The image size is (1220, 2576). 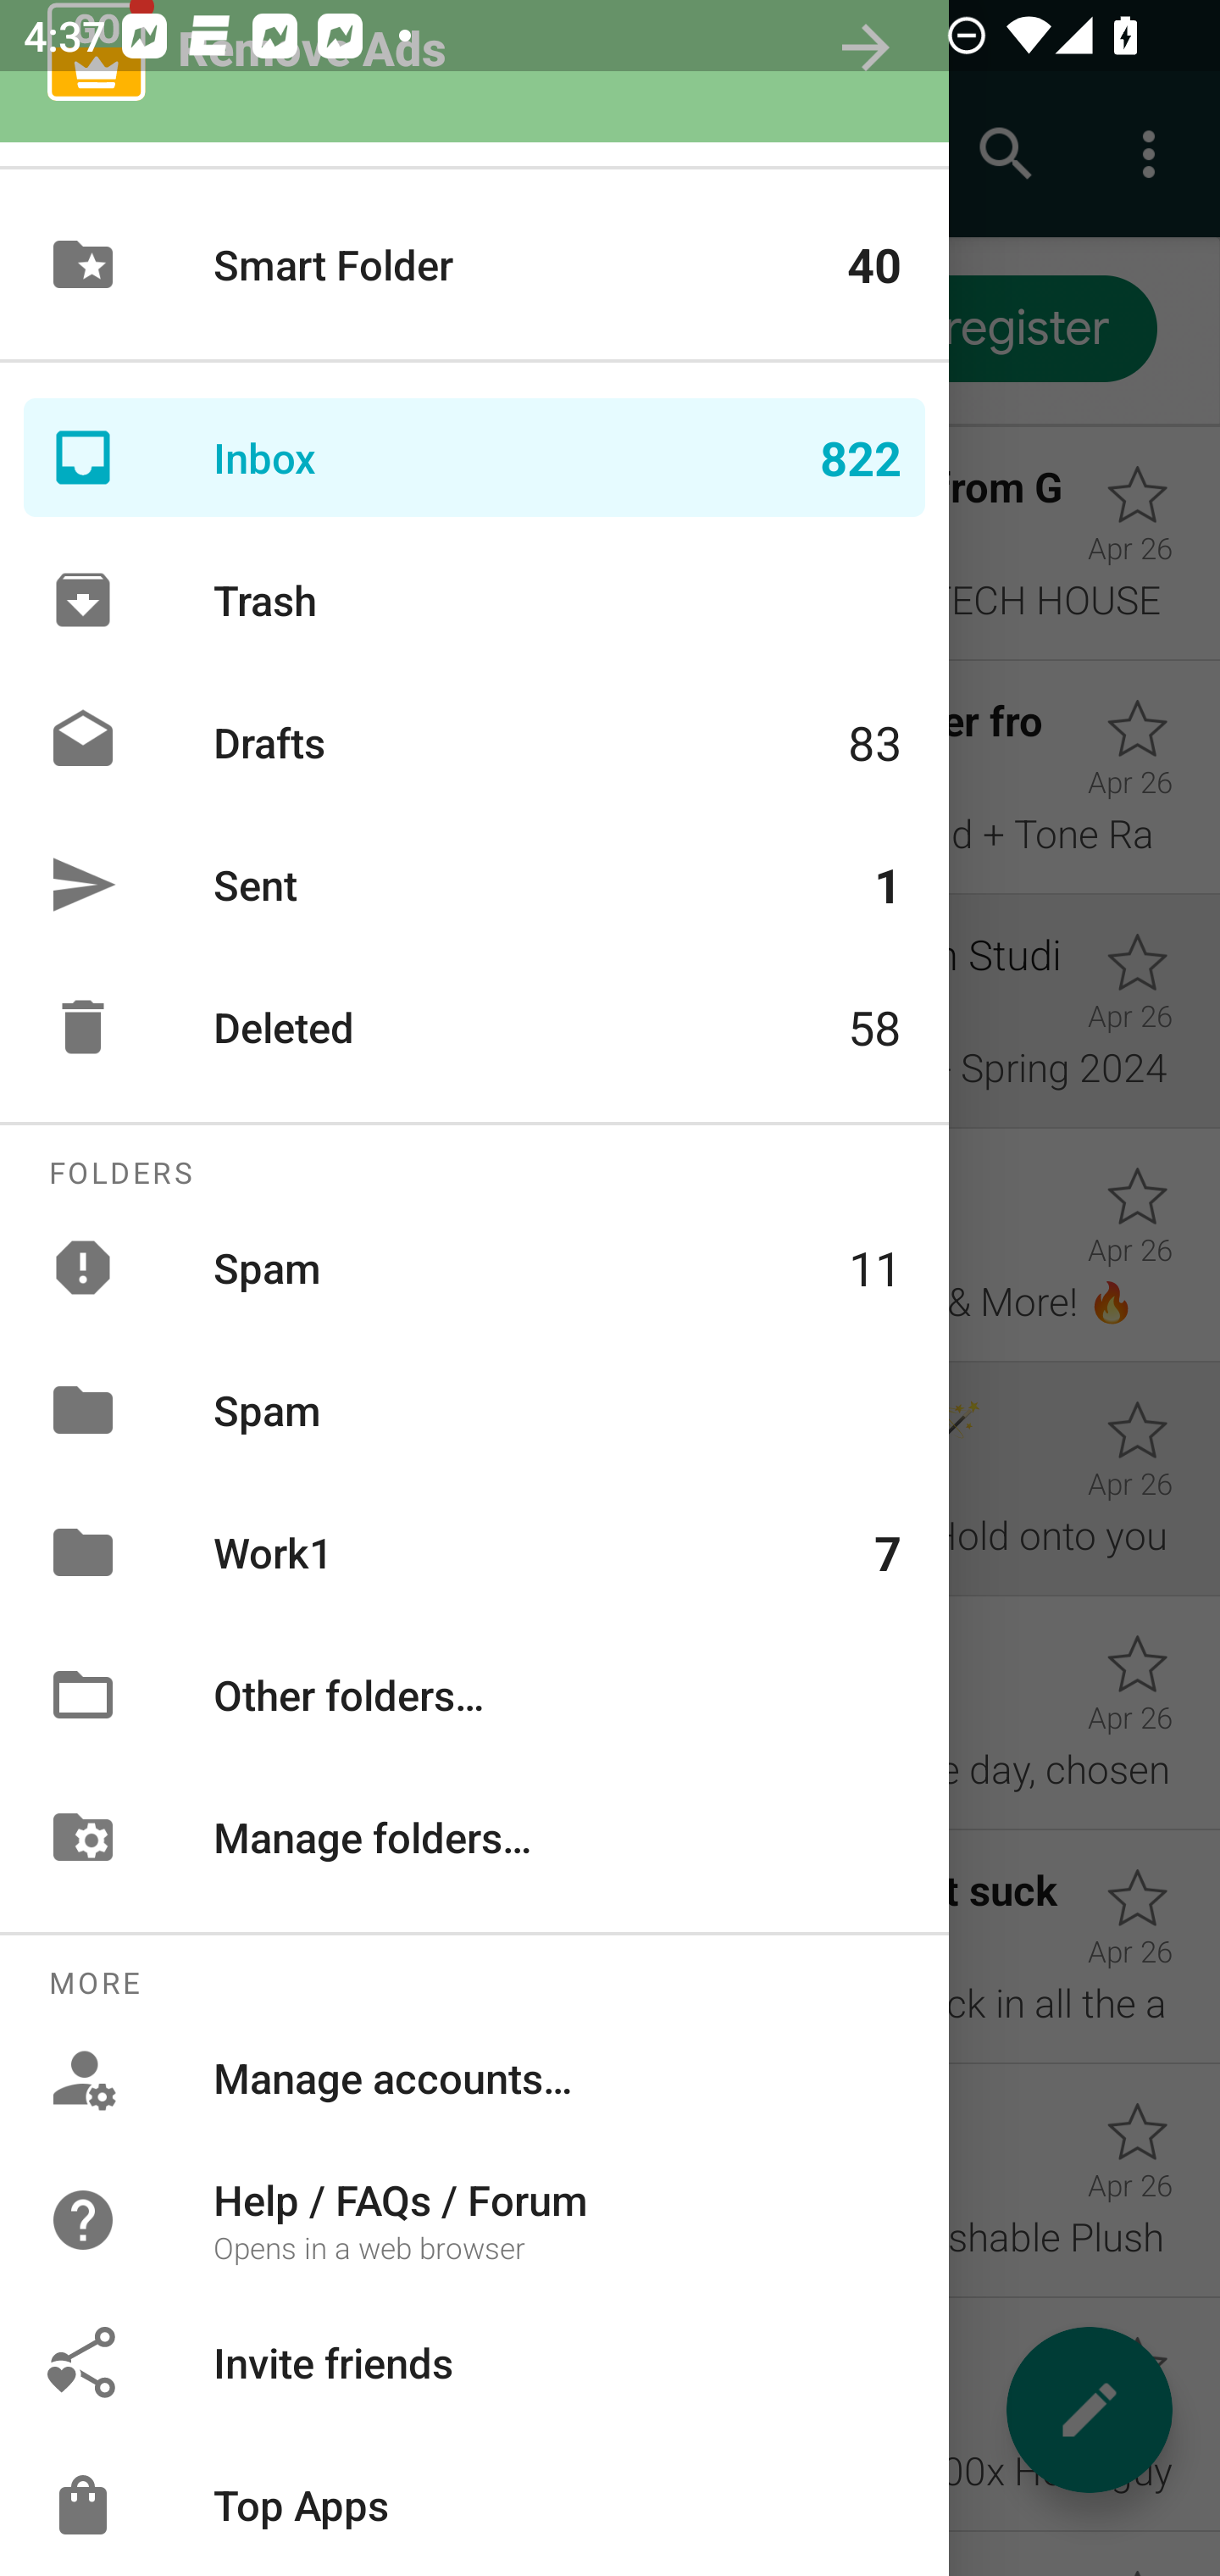 What do you see at coordinates (474, 1410) in the screenshot?
I see `Spam` at bounding box center [474, 1410].